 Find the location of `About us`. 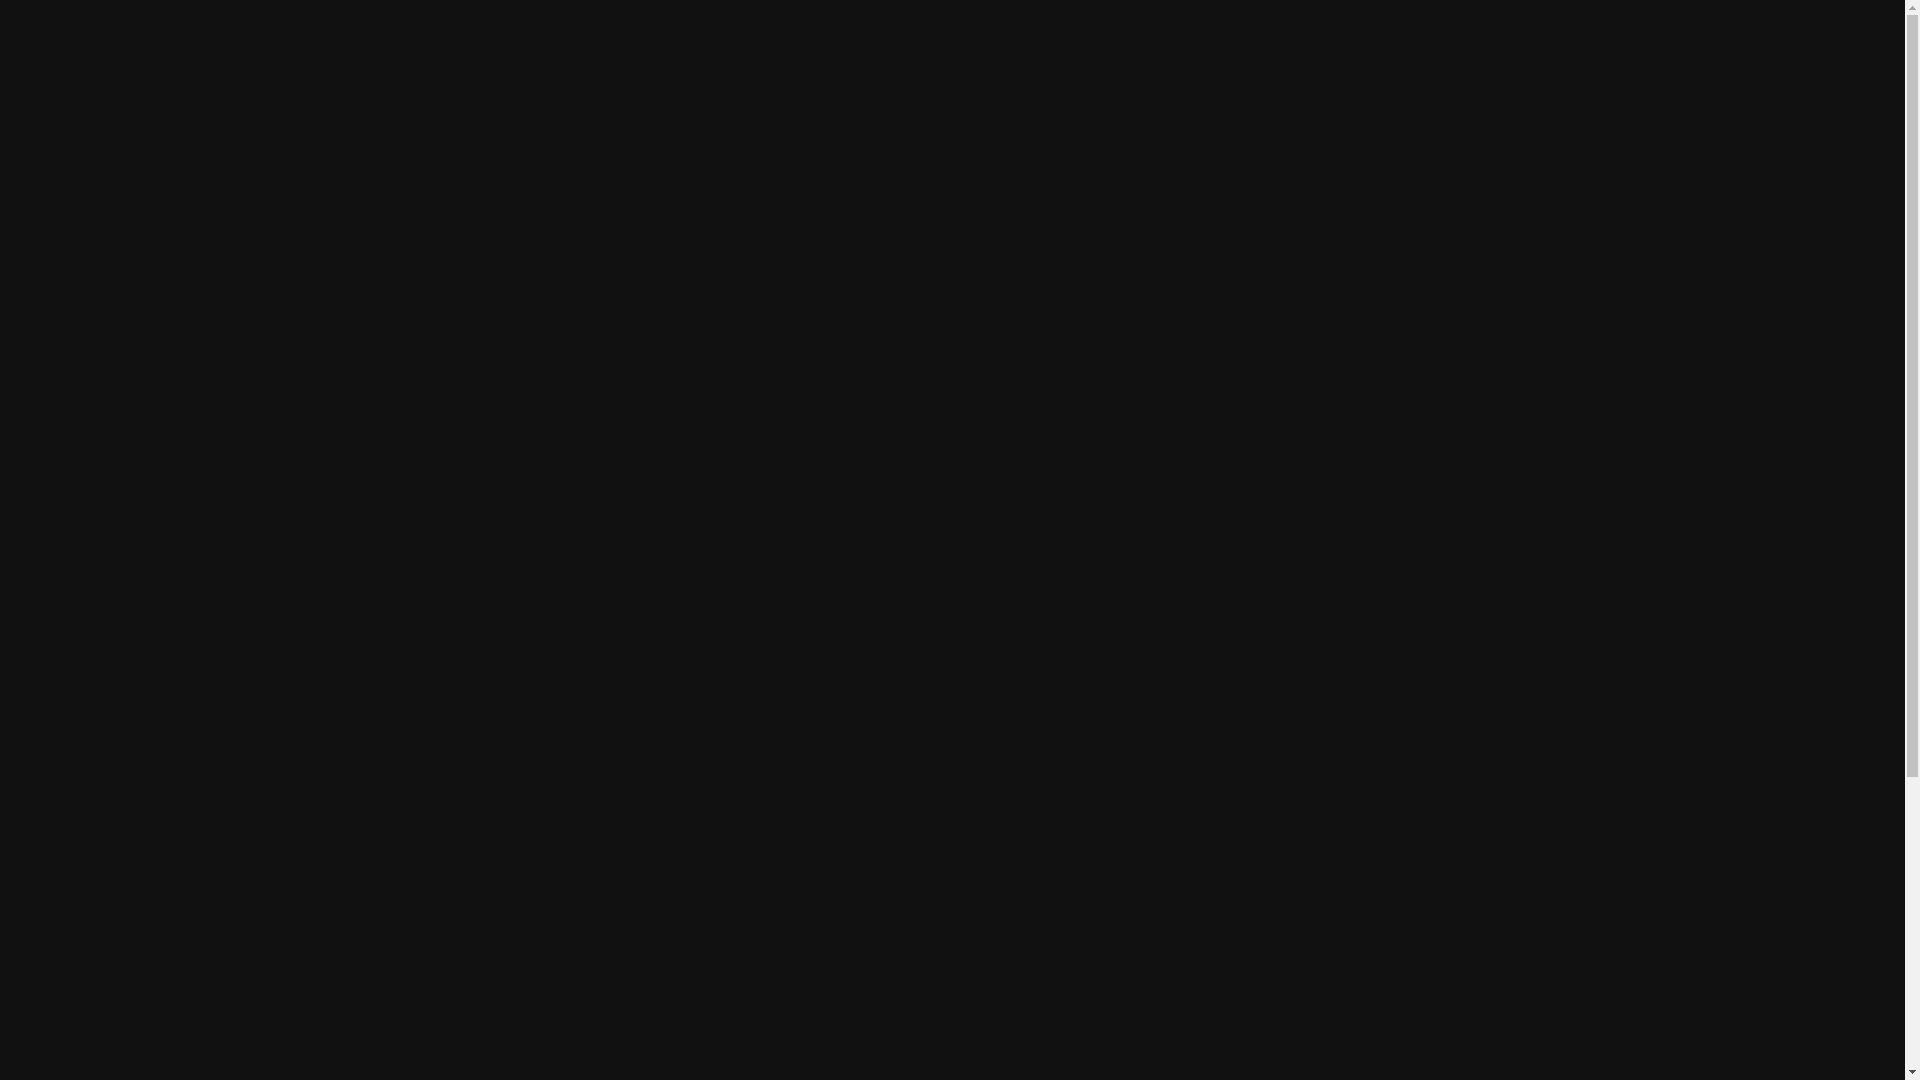

About us is located at coordinates (418, 918).